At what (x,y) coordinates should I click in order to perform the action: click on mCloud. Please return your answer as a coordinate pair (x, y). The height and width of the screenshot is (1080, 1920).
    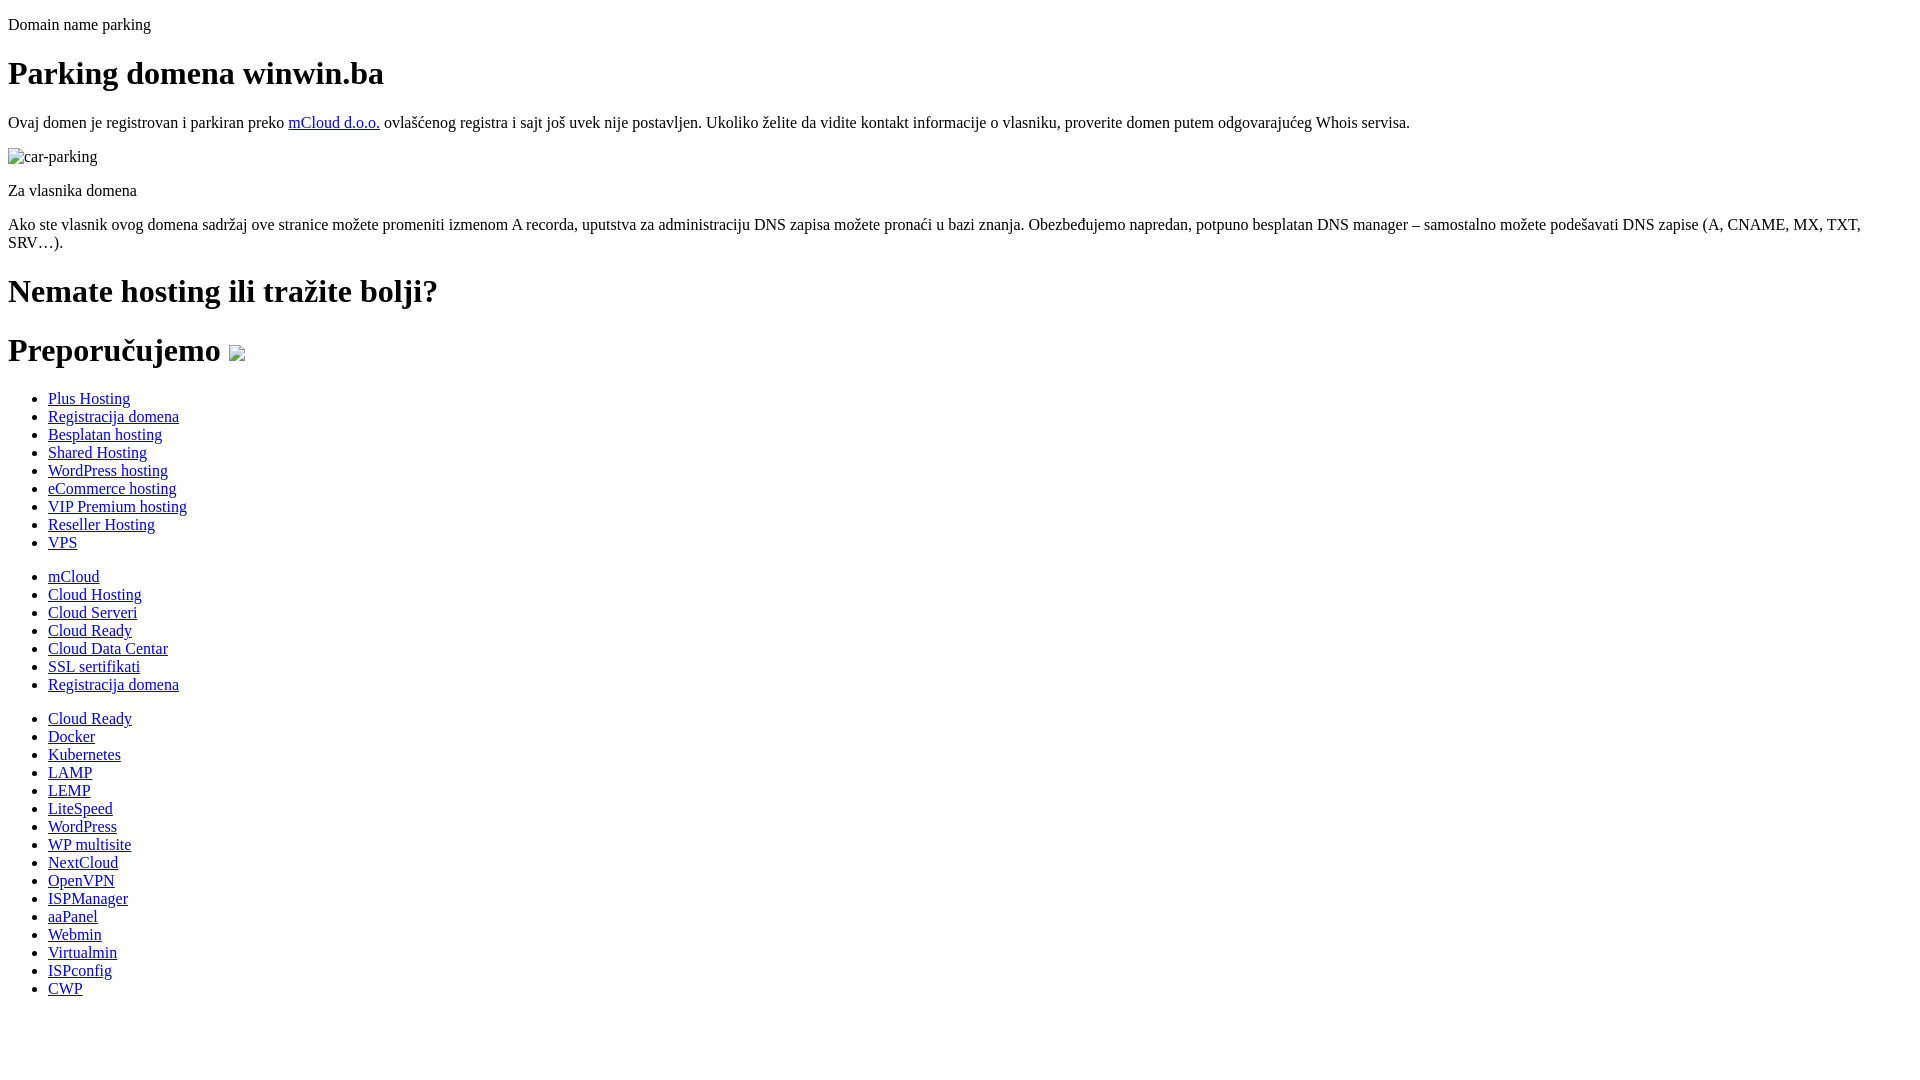
    Looking at the image, I should click on (74, 576).